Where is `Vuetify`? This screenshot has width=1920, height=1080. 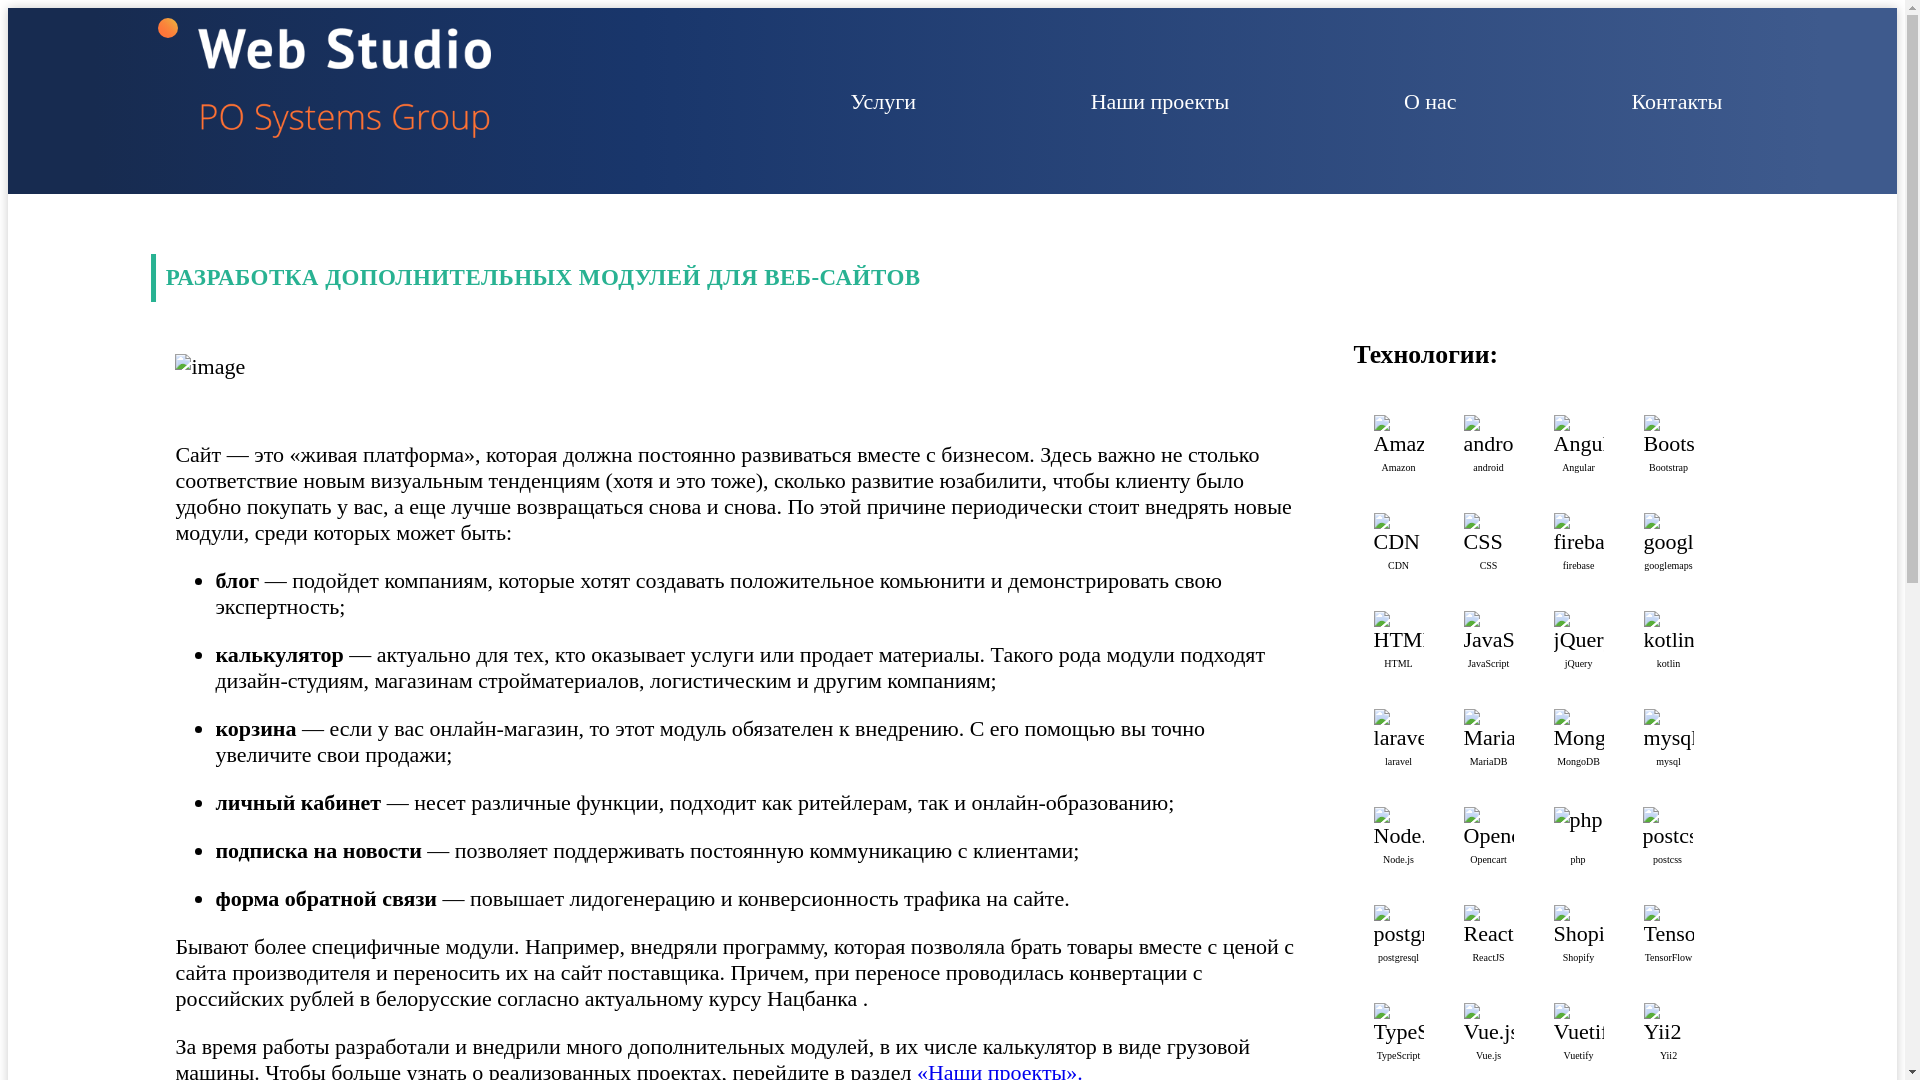 Vuetify is located at coordinates (1579, 1024).